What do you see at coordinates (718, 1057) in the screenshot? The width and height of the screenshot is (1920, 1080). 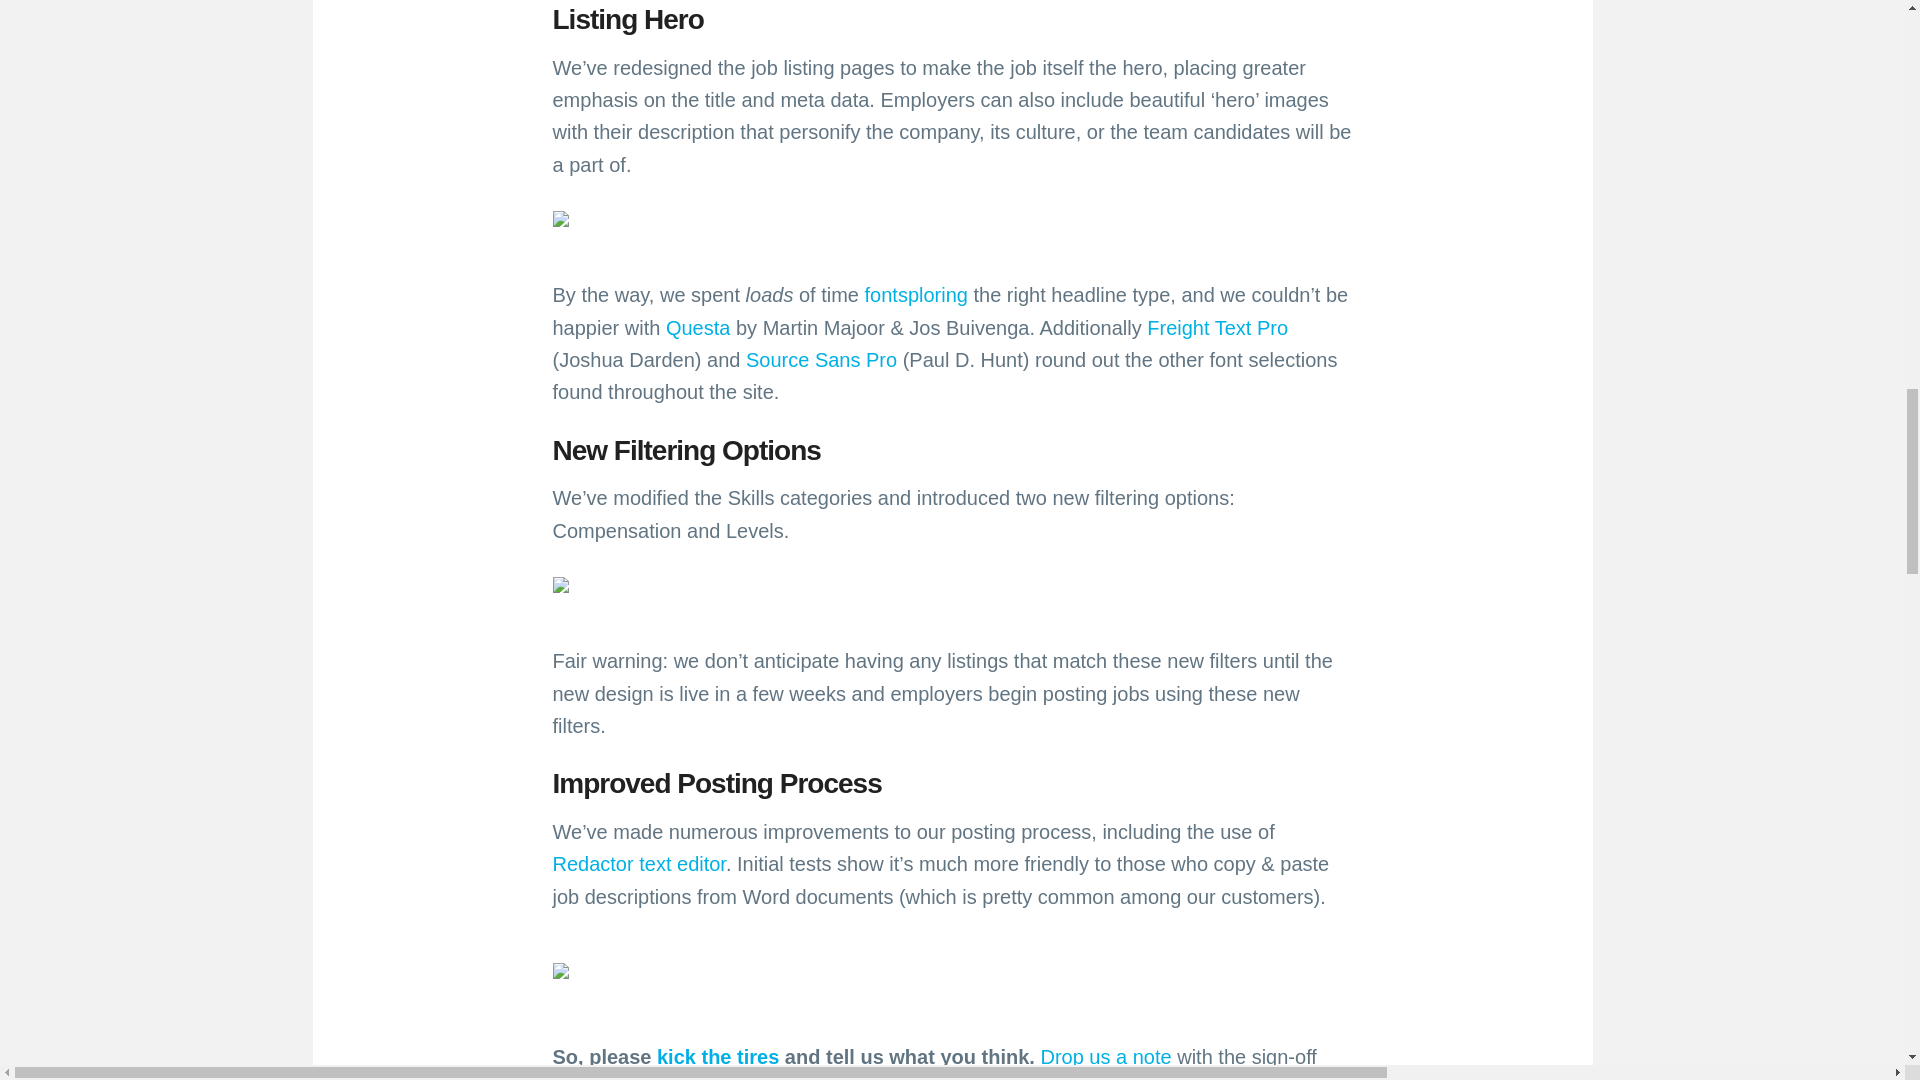 I see `kick the tires` at bounding box center [718, 1057].